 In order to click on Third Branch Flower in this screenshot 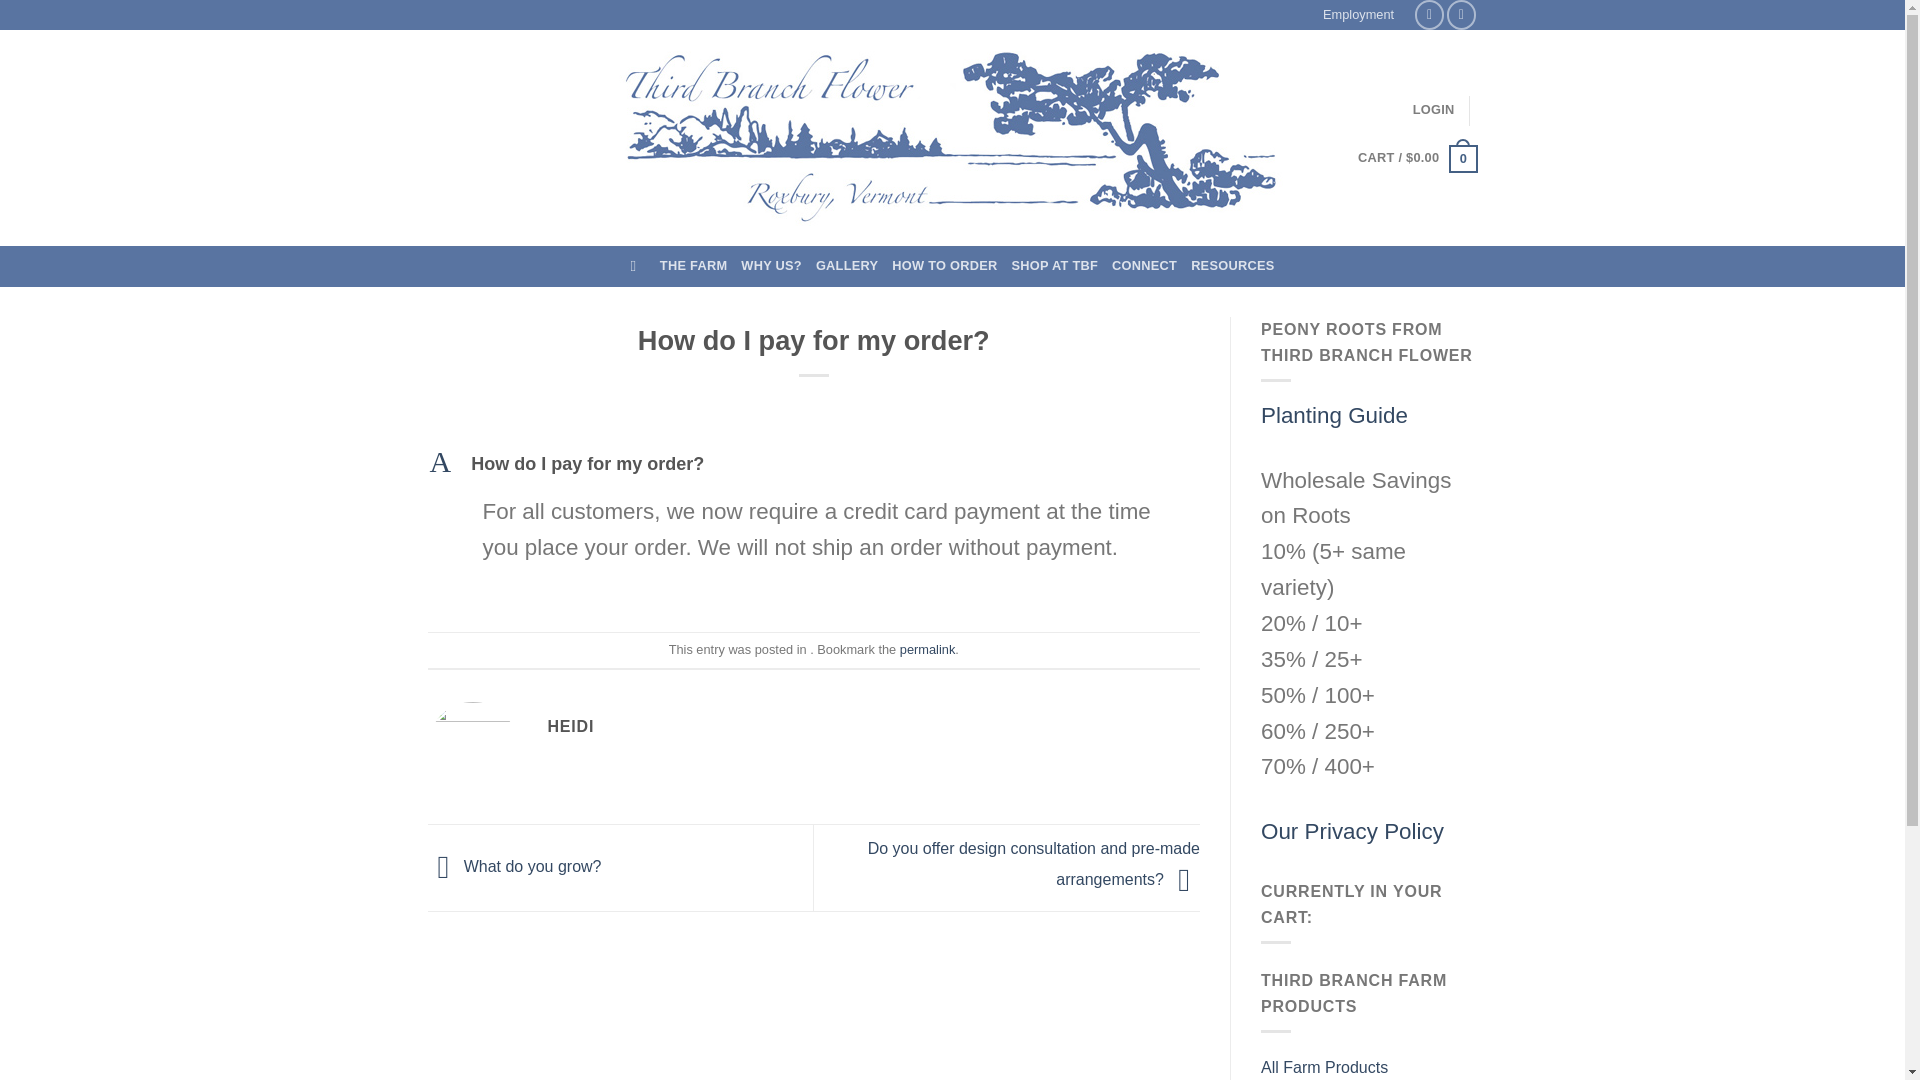, I will do `click(927, 648)`.